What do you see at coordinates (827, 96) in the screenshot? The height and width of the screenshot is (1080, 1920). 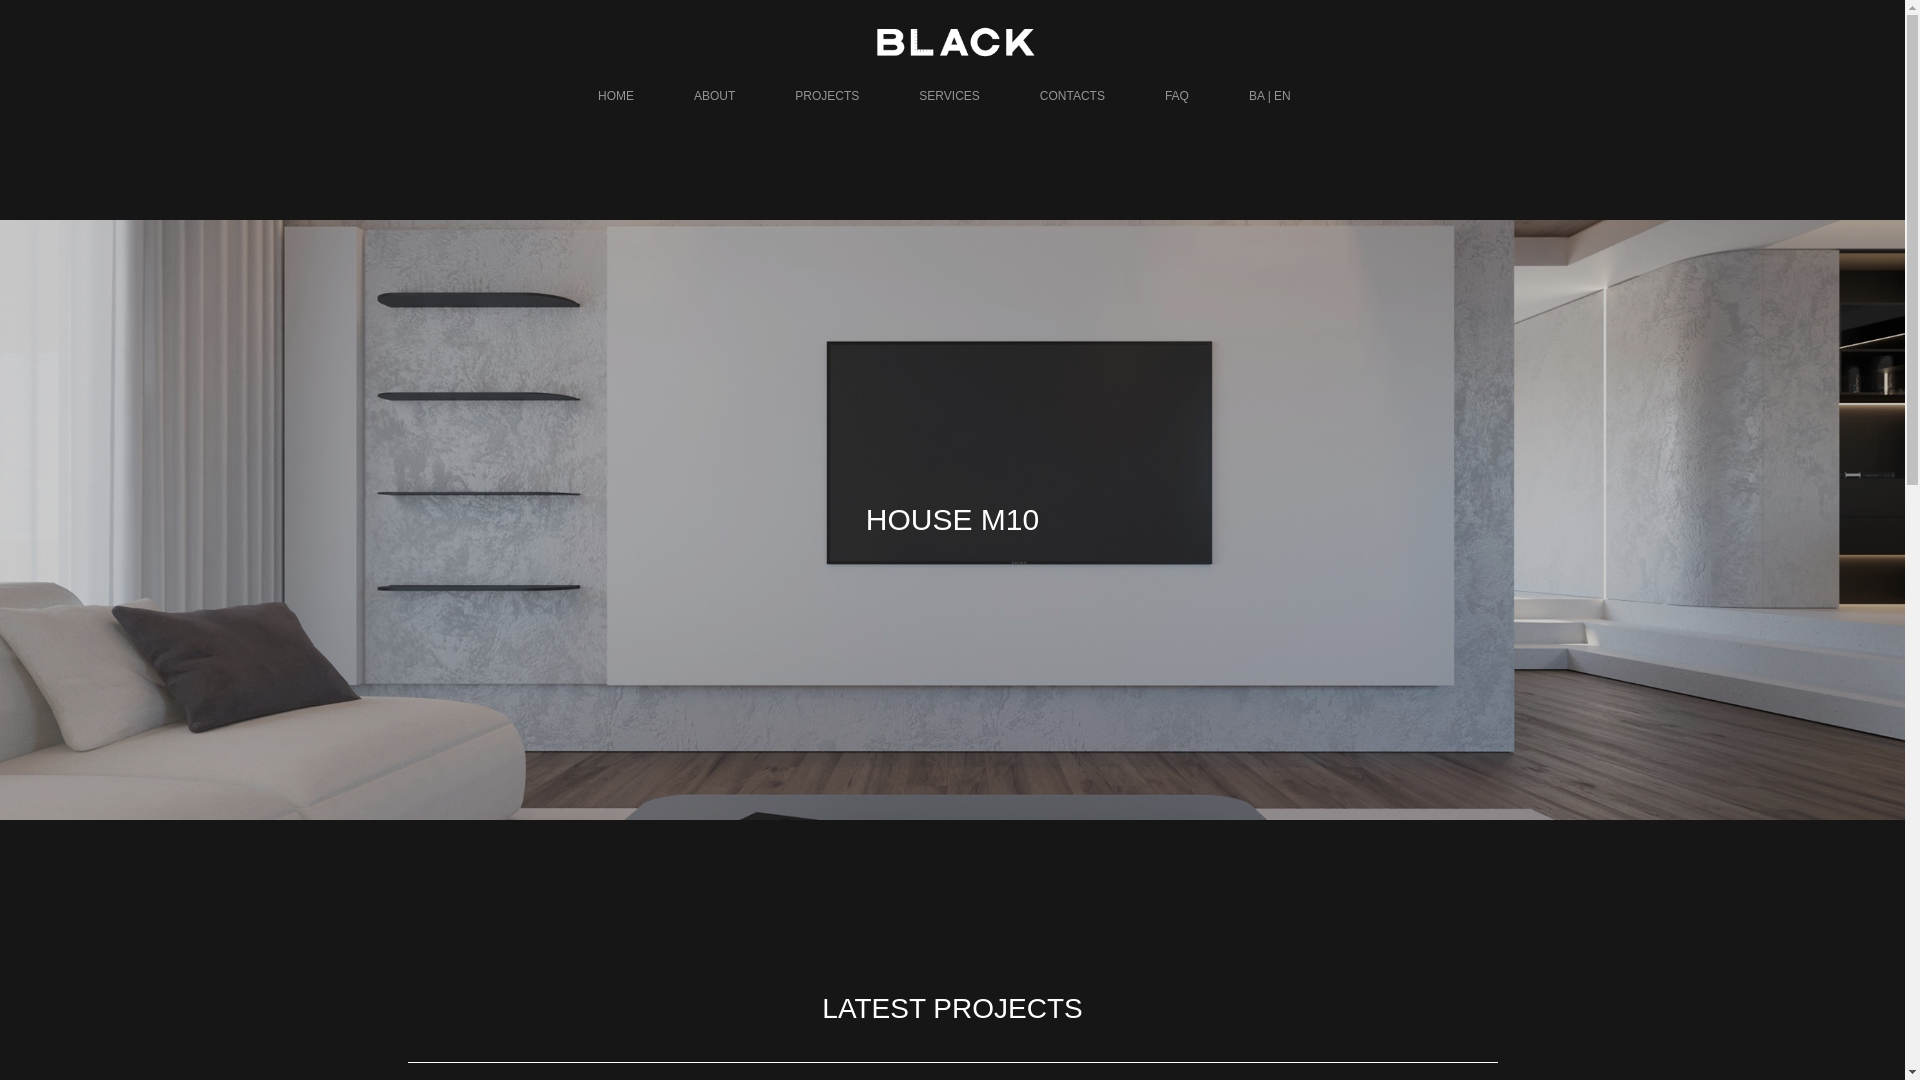 I see `PROJECTS` at bounding box center [827, 96].